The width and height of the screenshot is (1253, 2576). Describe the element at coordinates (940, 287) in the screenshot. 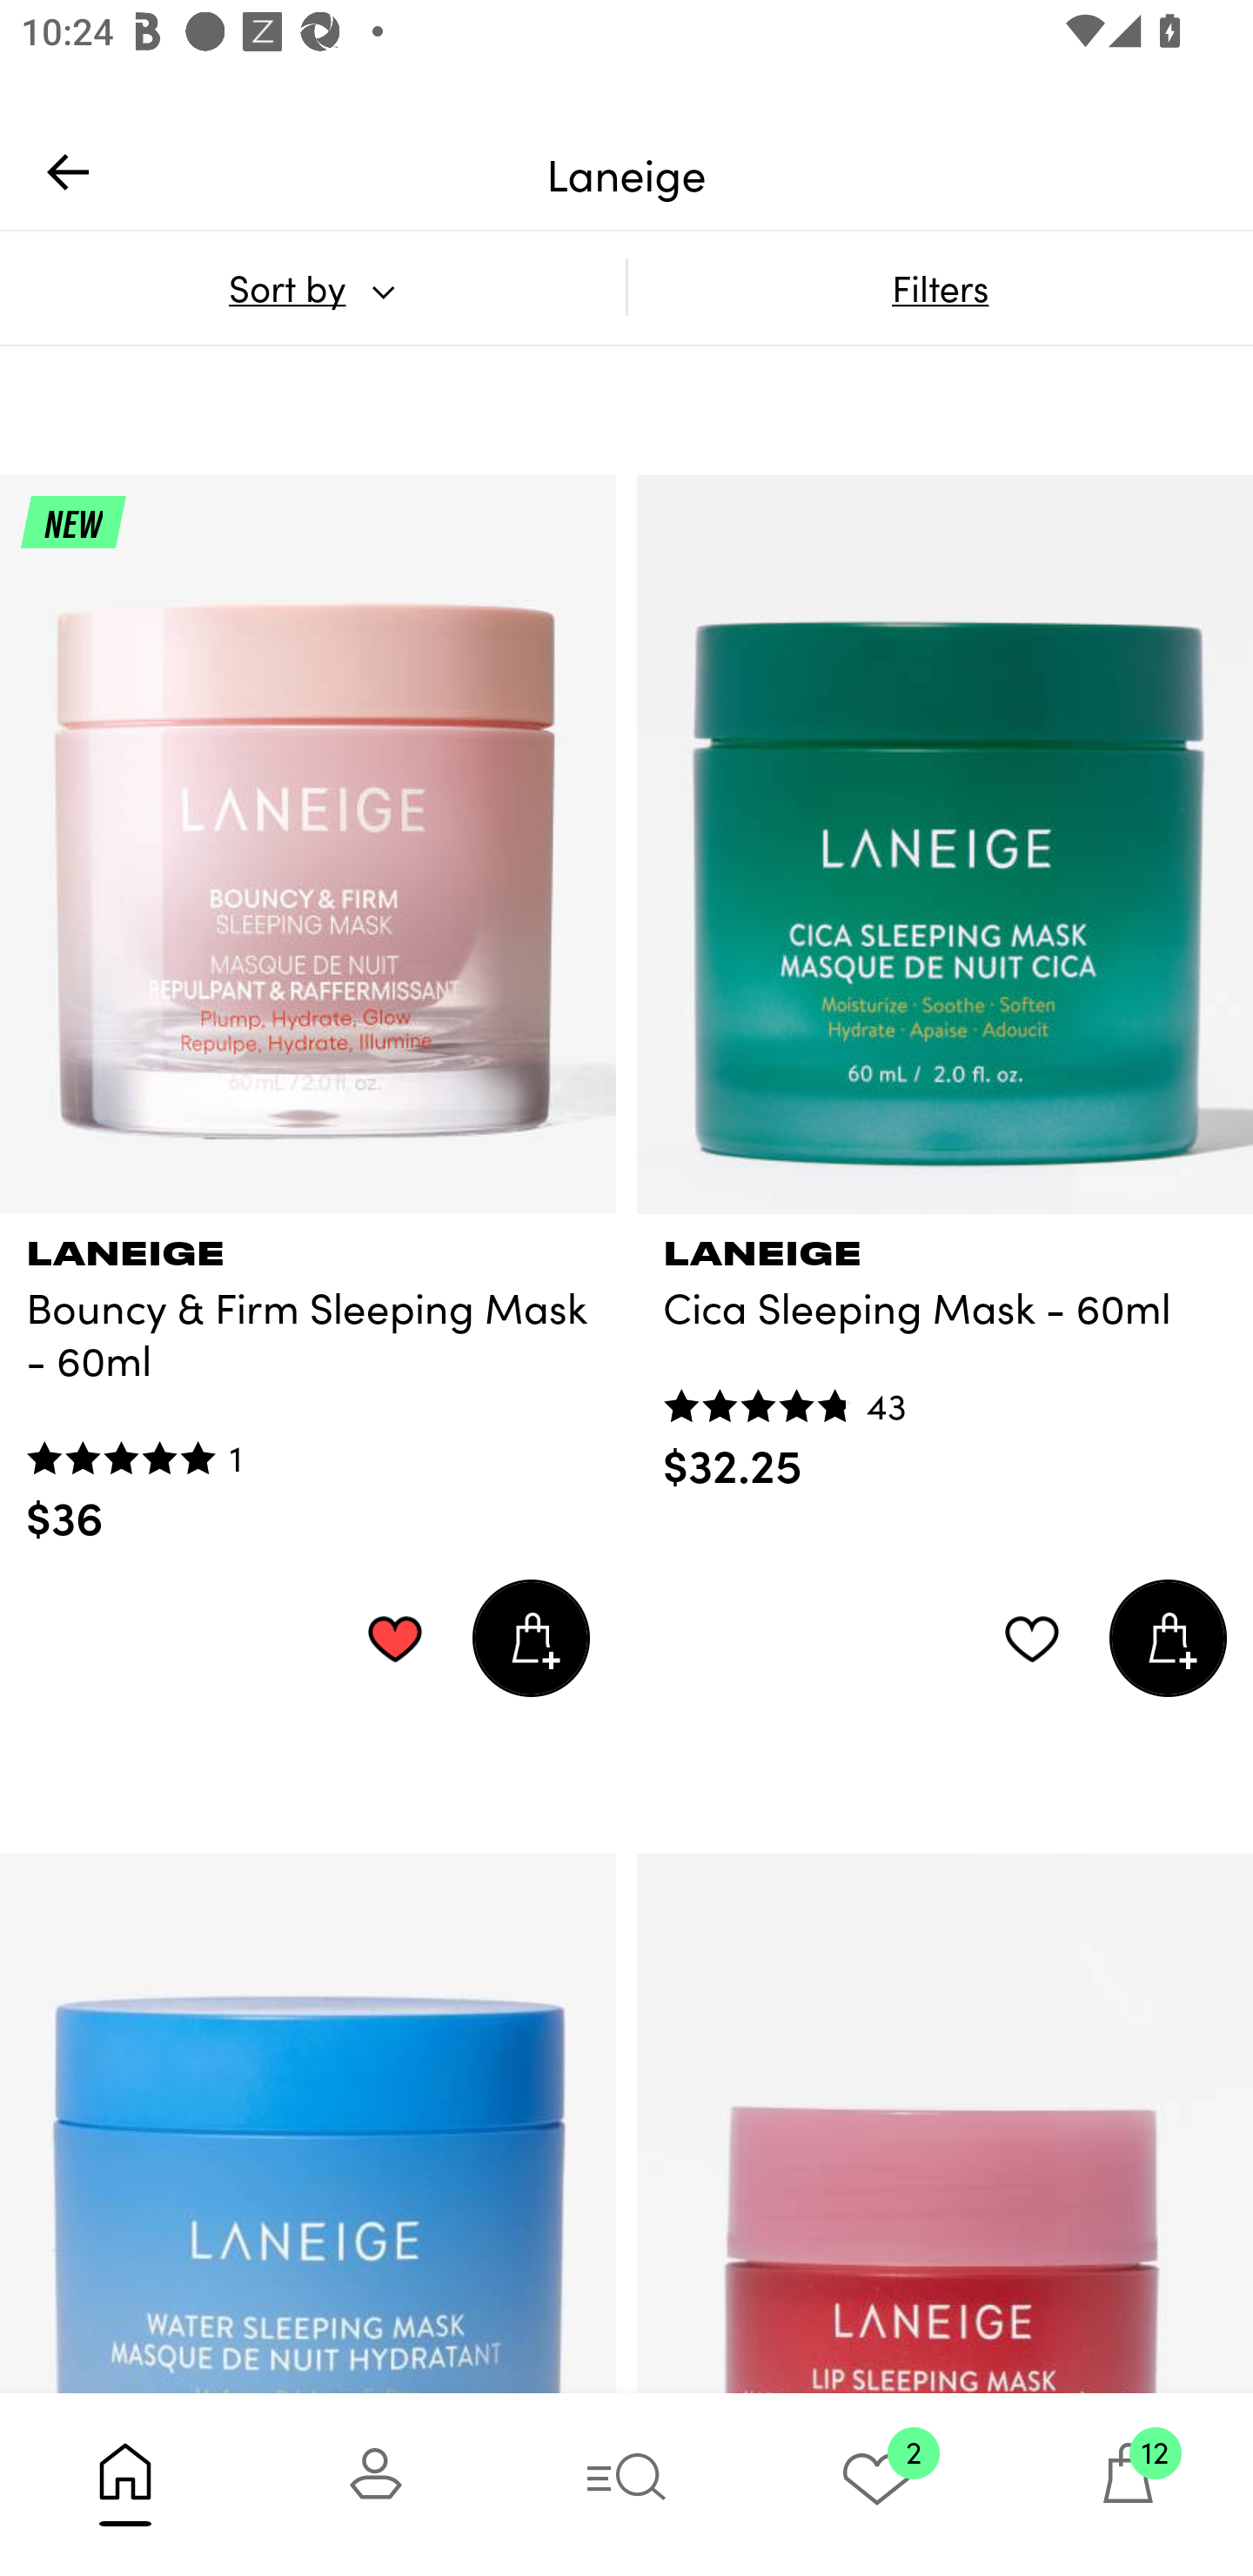

I see `Filters` at that location.